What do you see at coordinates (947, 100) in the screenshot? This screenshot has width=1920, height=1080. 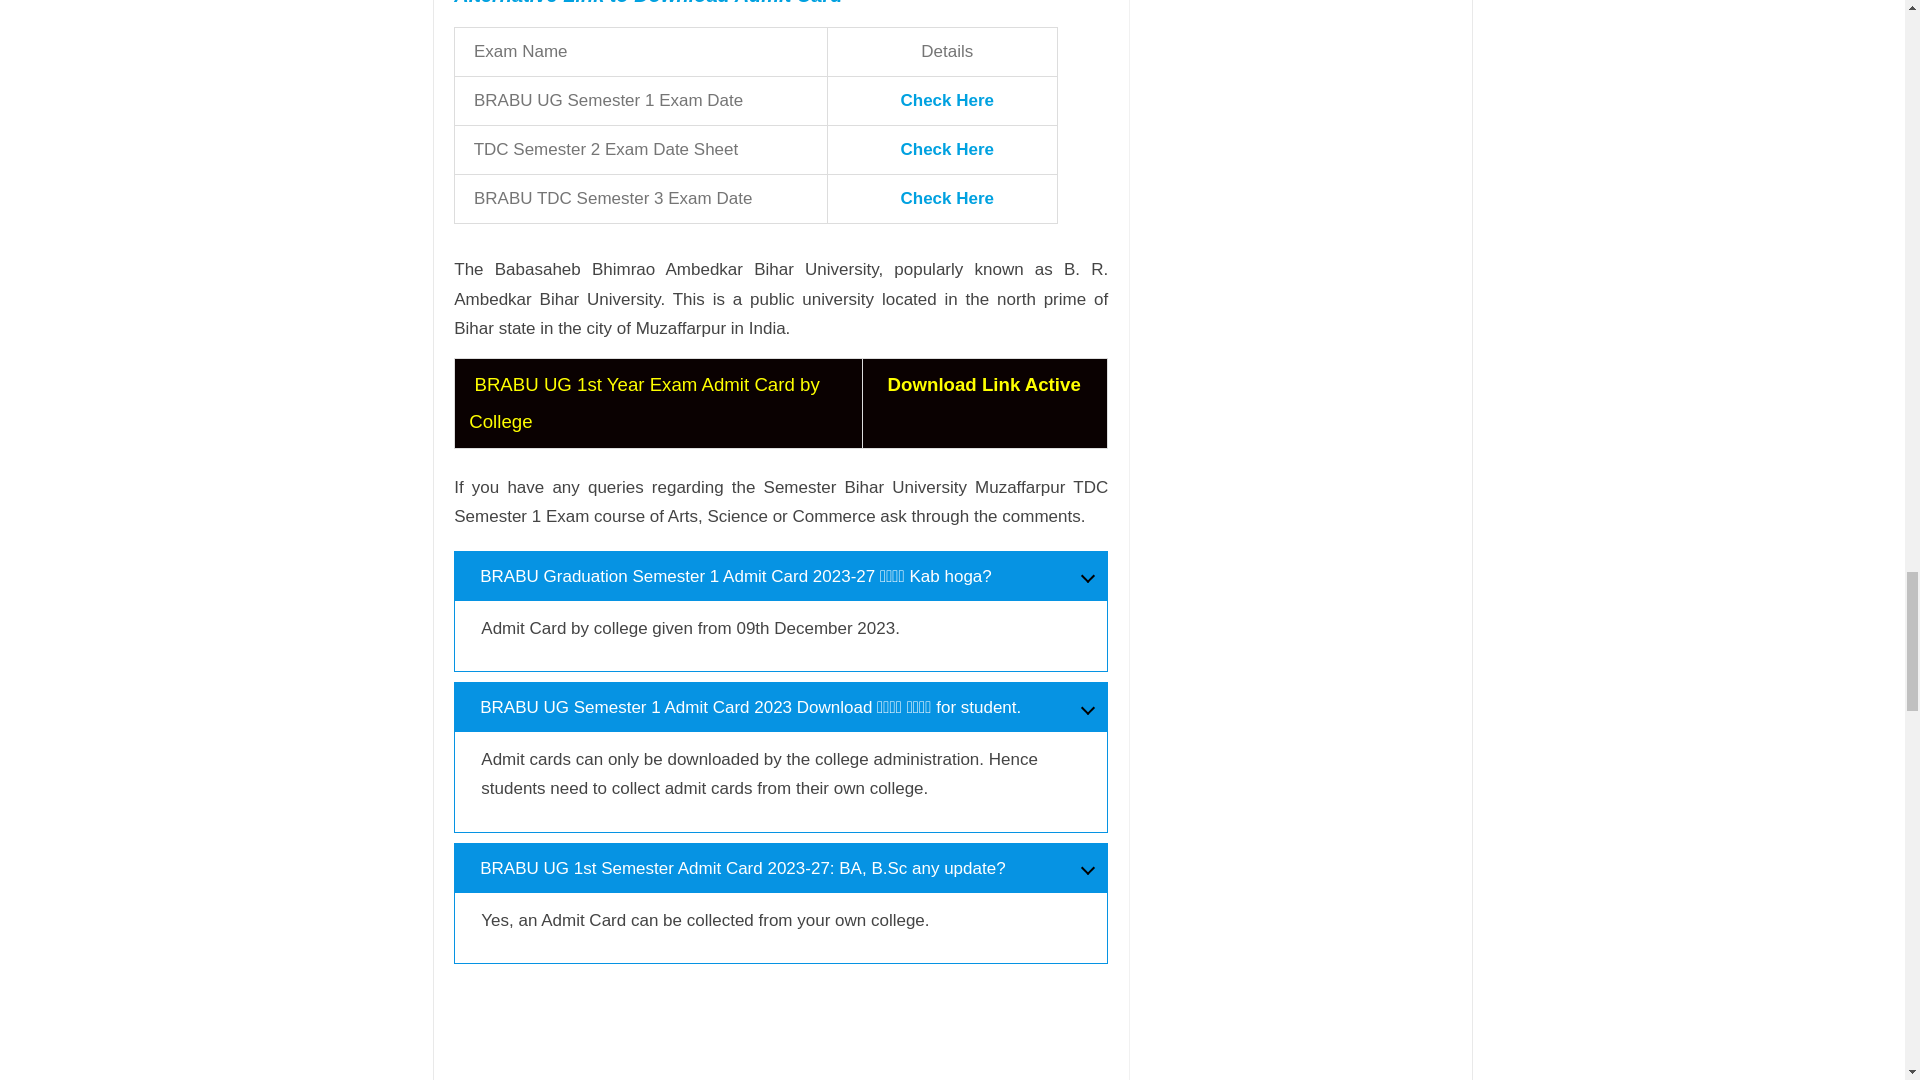 I see `Check Here` at bounding box center [947, 100].